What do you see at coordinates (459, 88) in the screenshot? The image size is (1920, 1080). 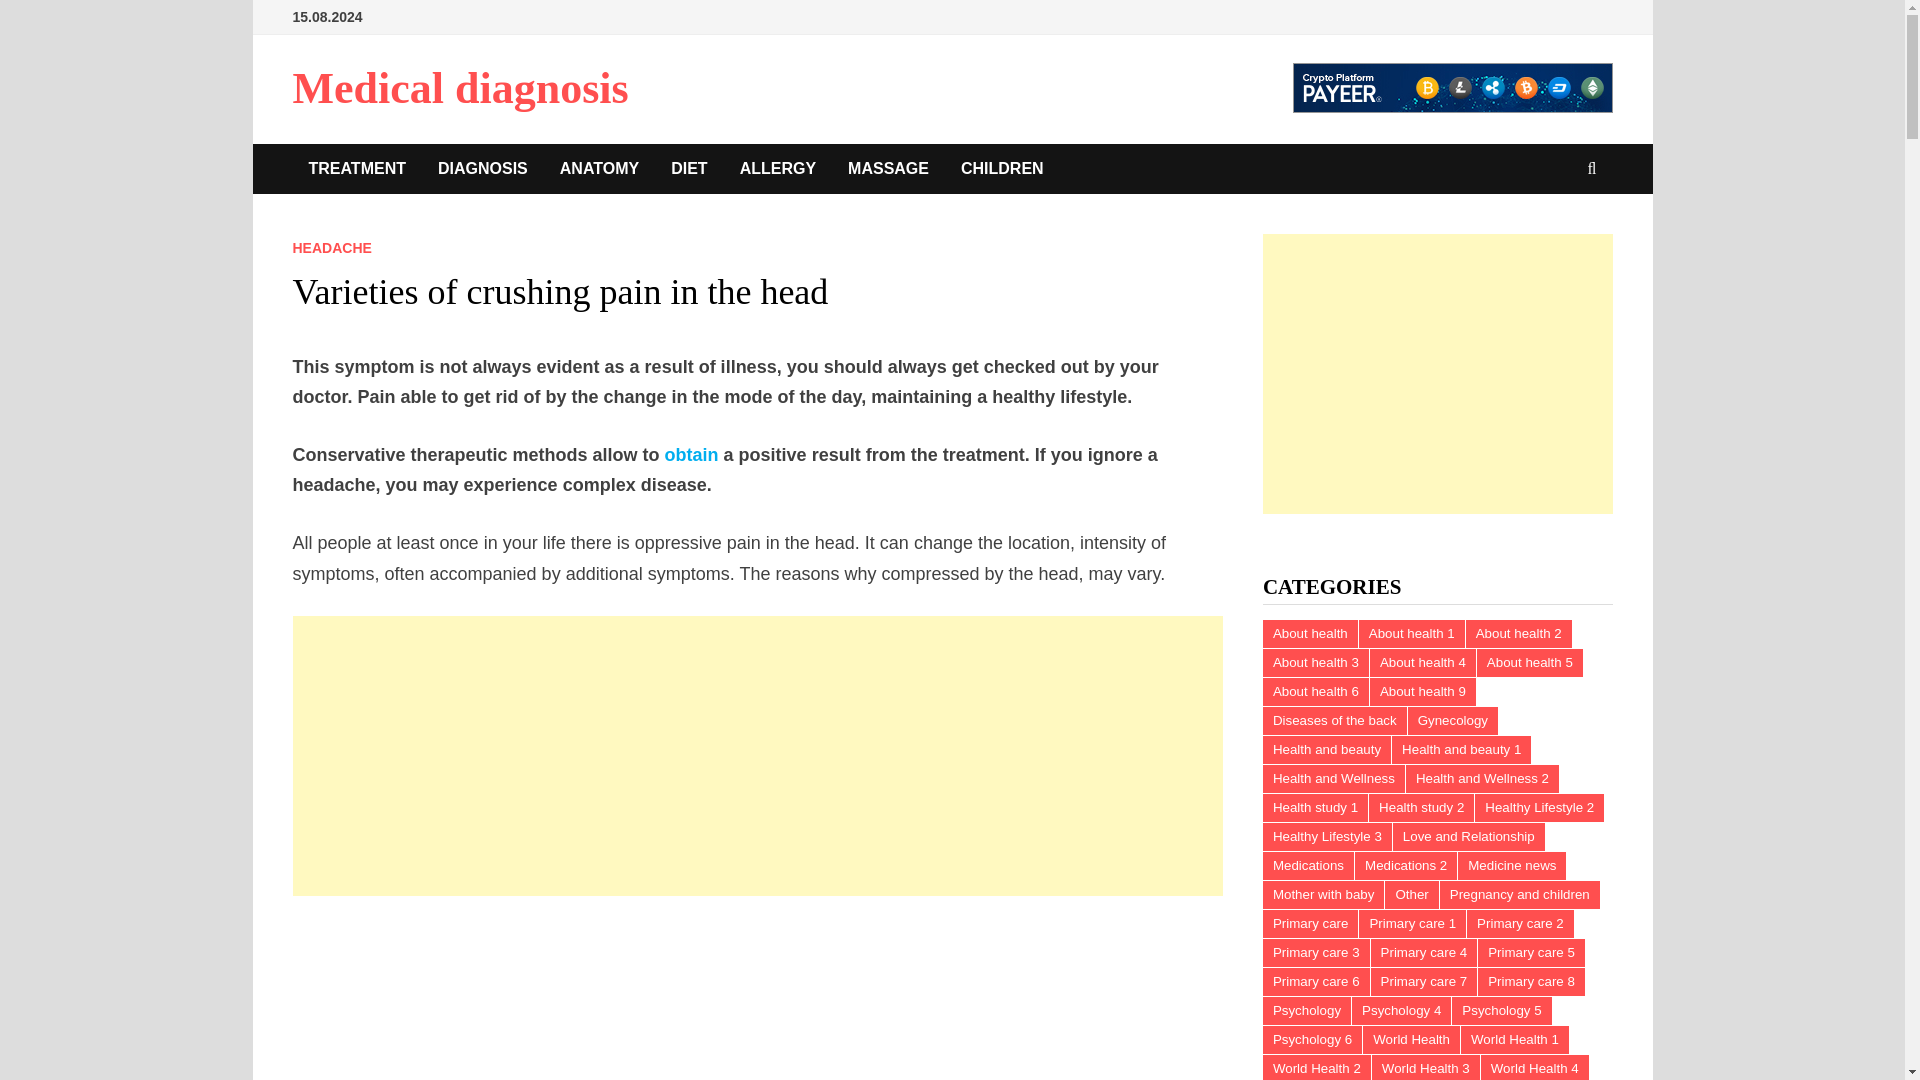 I see `Medical diagnosis` at bounding box center [459, 88].